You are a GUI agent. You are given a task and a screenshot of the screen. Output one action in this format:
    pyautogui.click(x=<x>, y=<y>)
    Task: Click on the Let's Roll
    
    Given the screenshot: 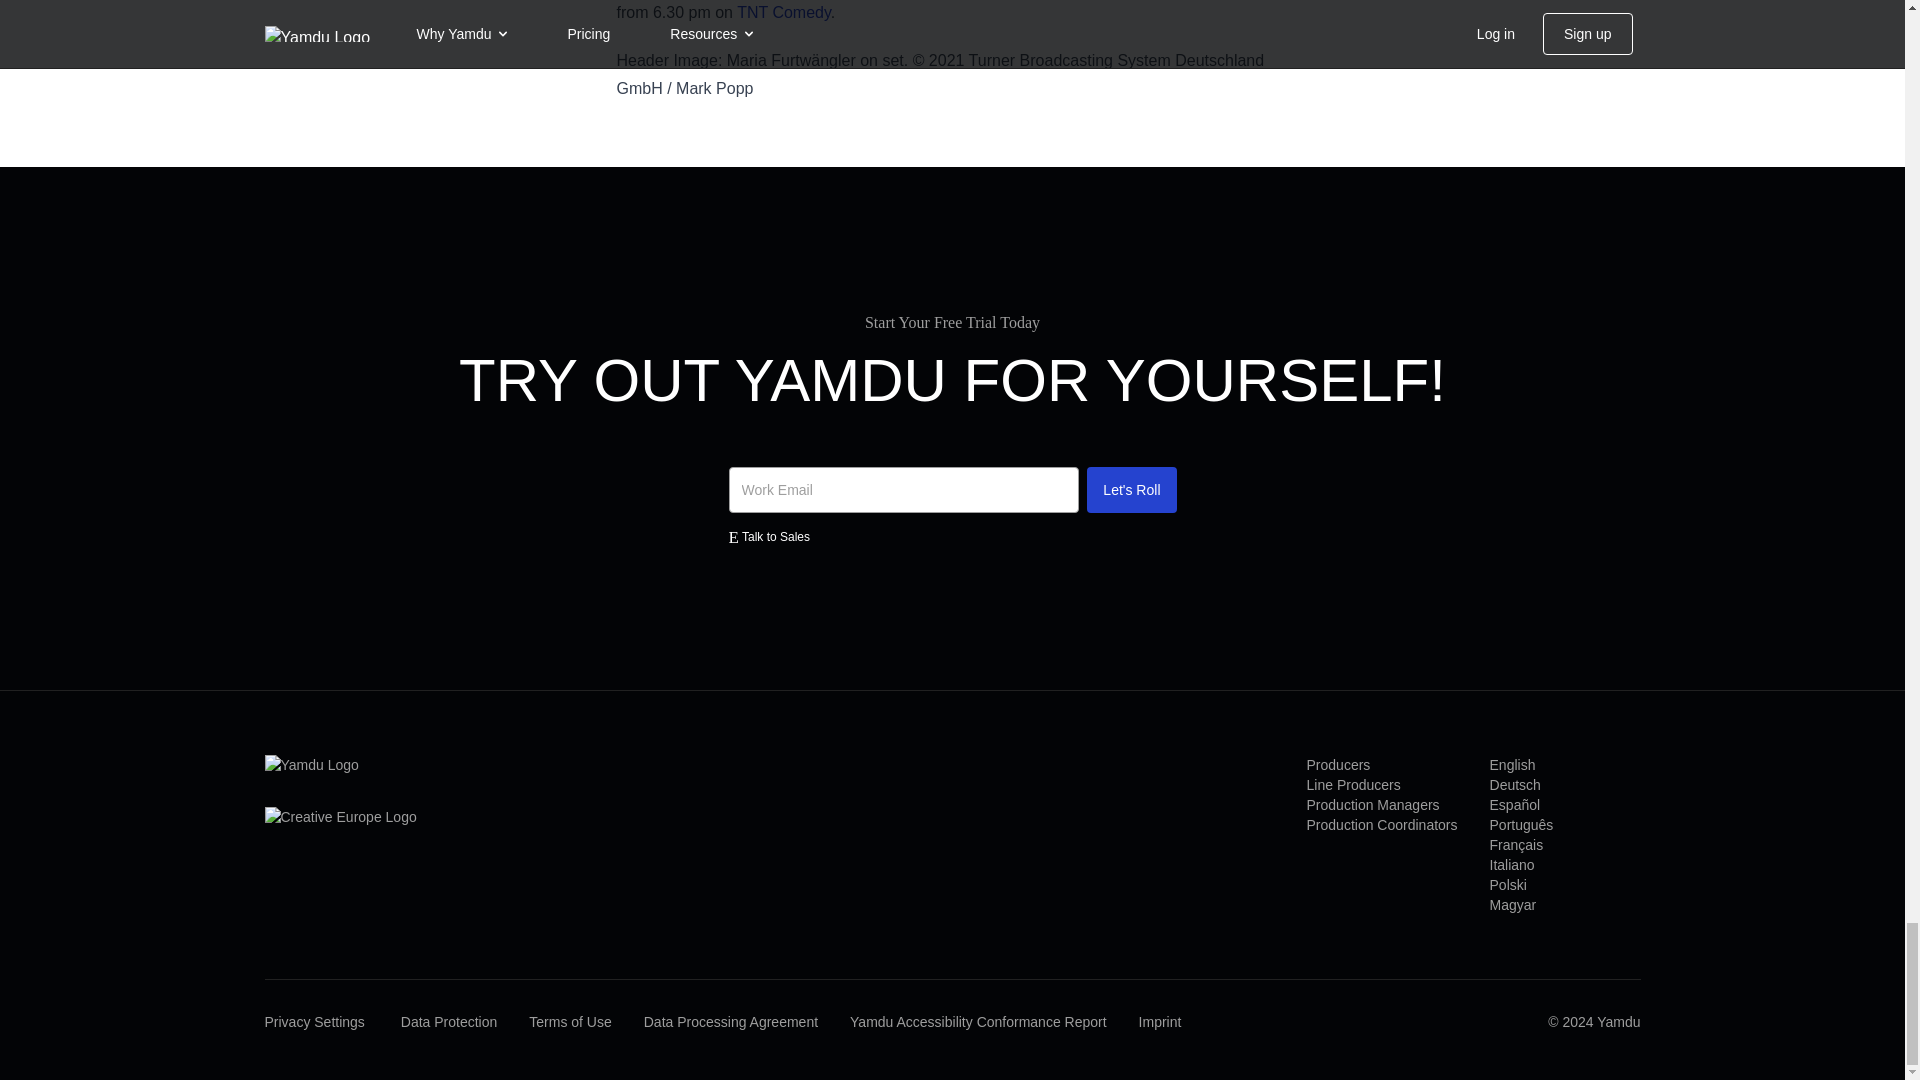 What is the action you would take?
    pyautogui.click(x=1130, y=490)
    